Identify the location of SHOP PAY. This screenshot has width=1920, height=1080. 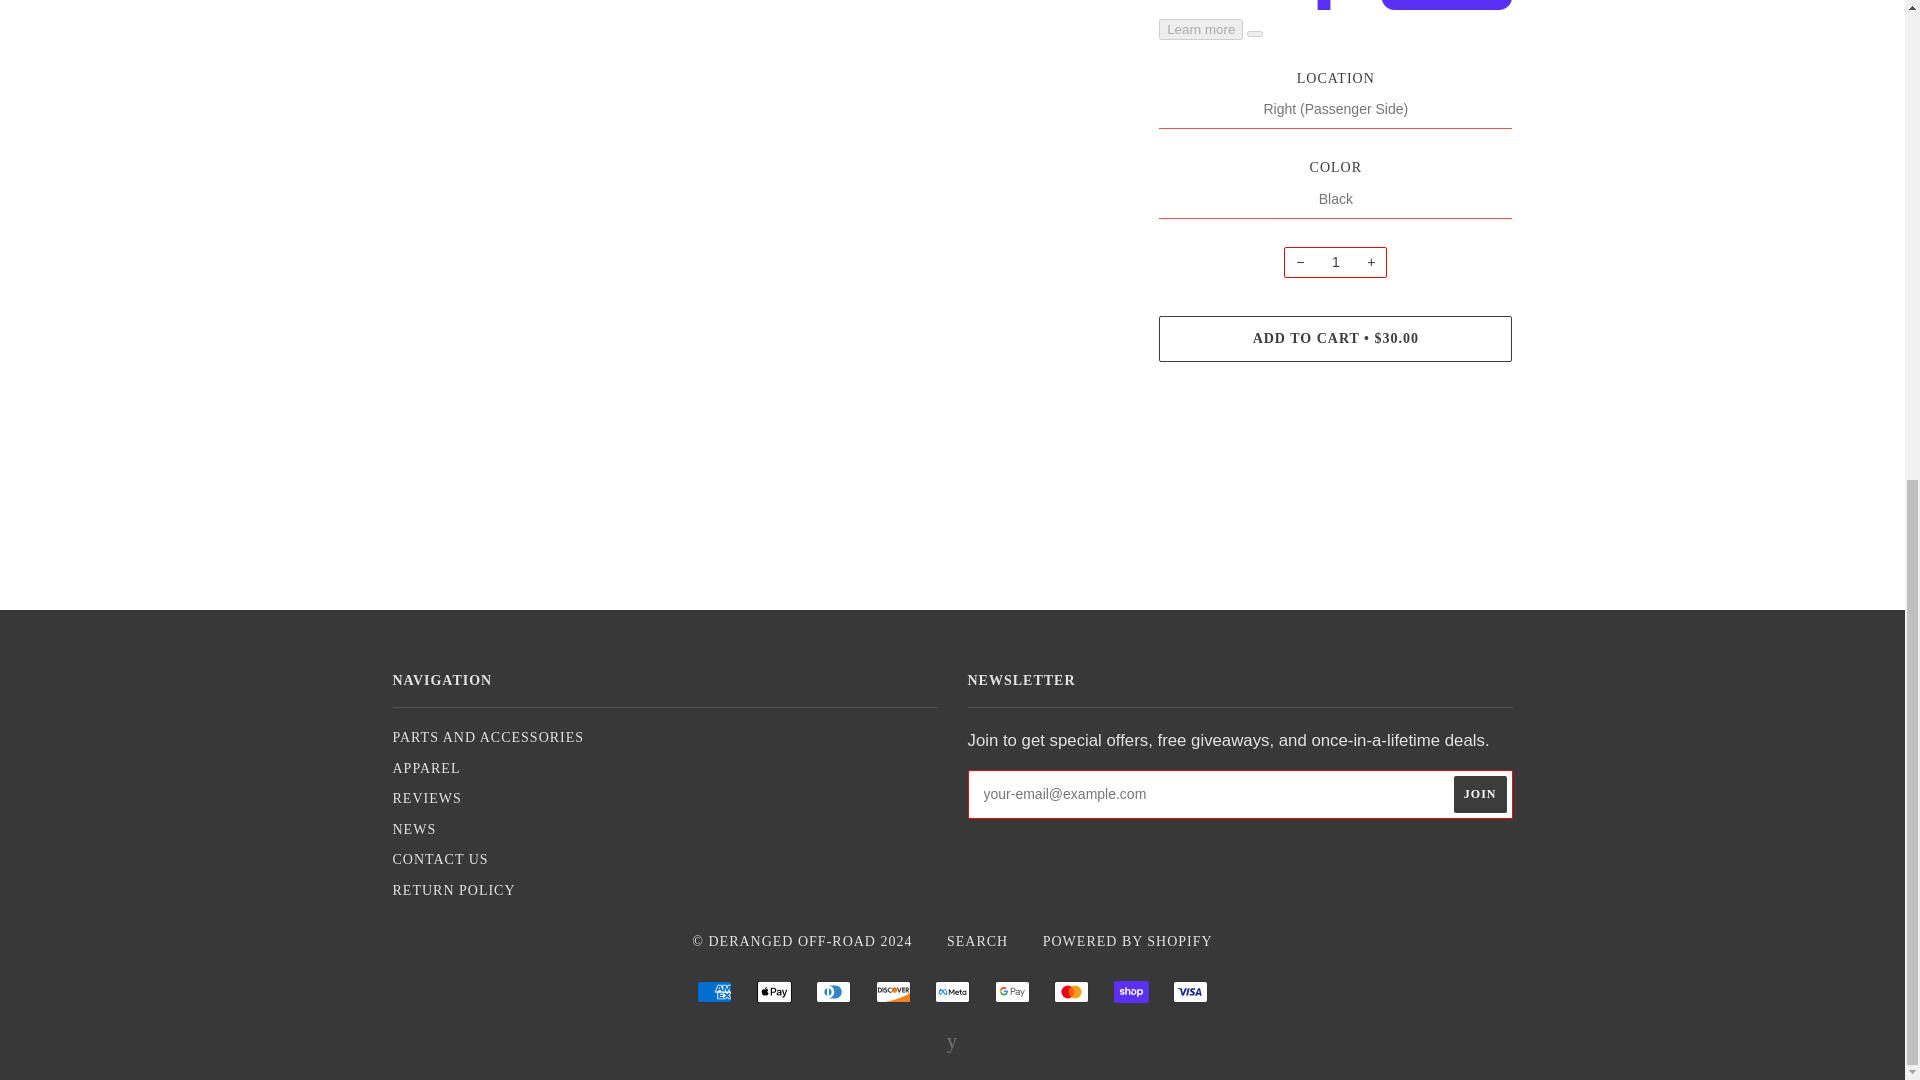
(1130, 992).